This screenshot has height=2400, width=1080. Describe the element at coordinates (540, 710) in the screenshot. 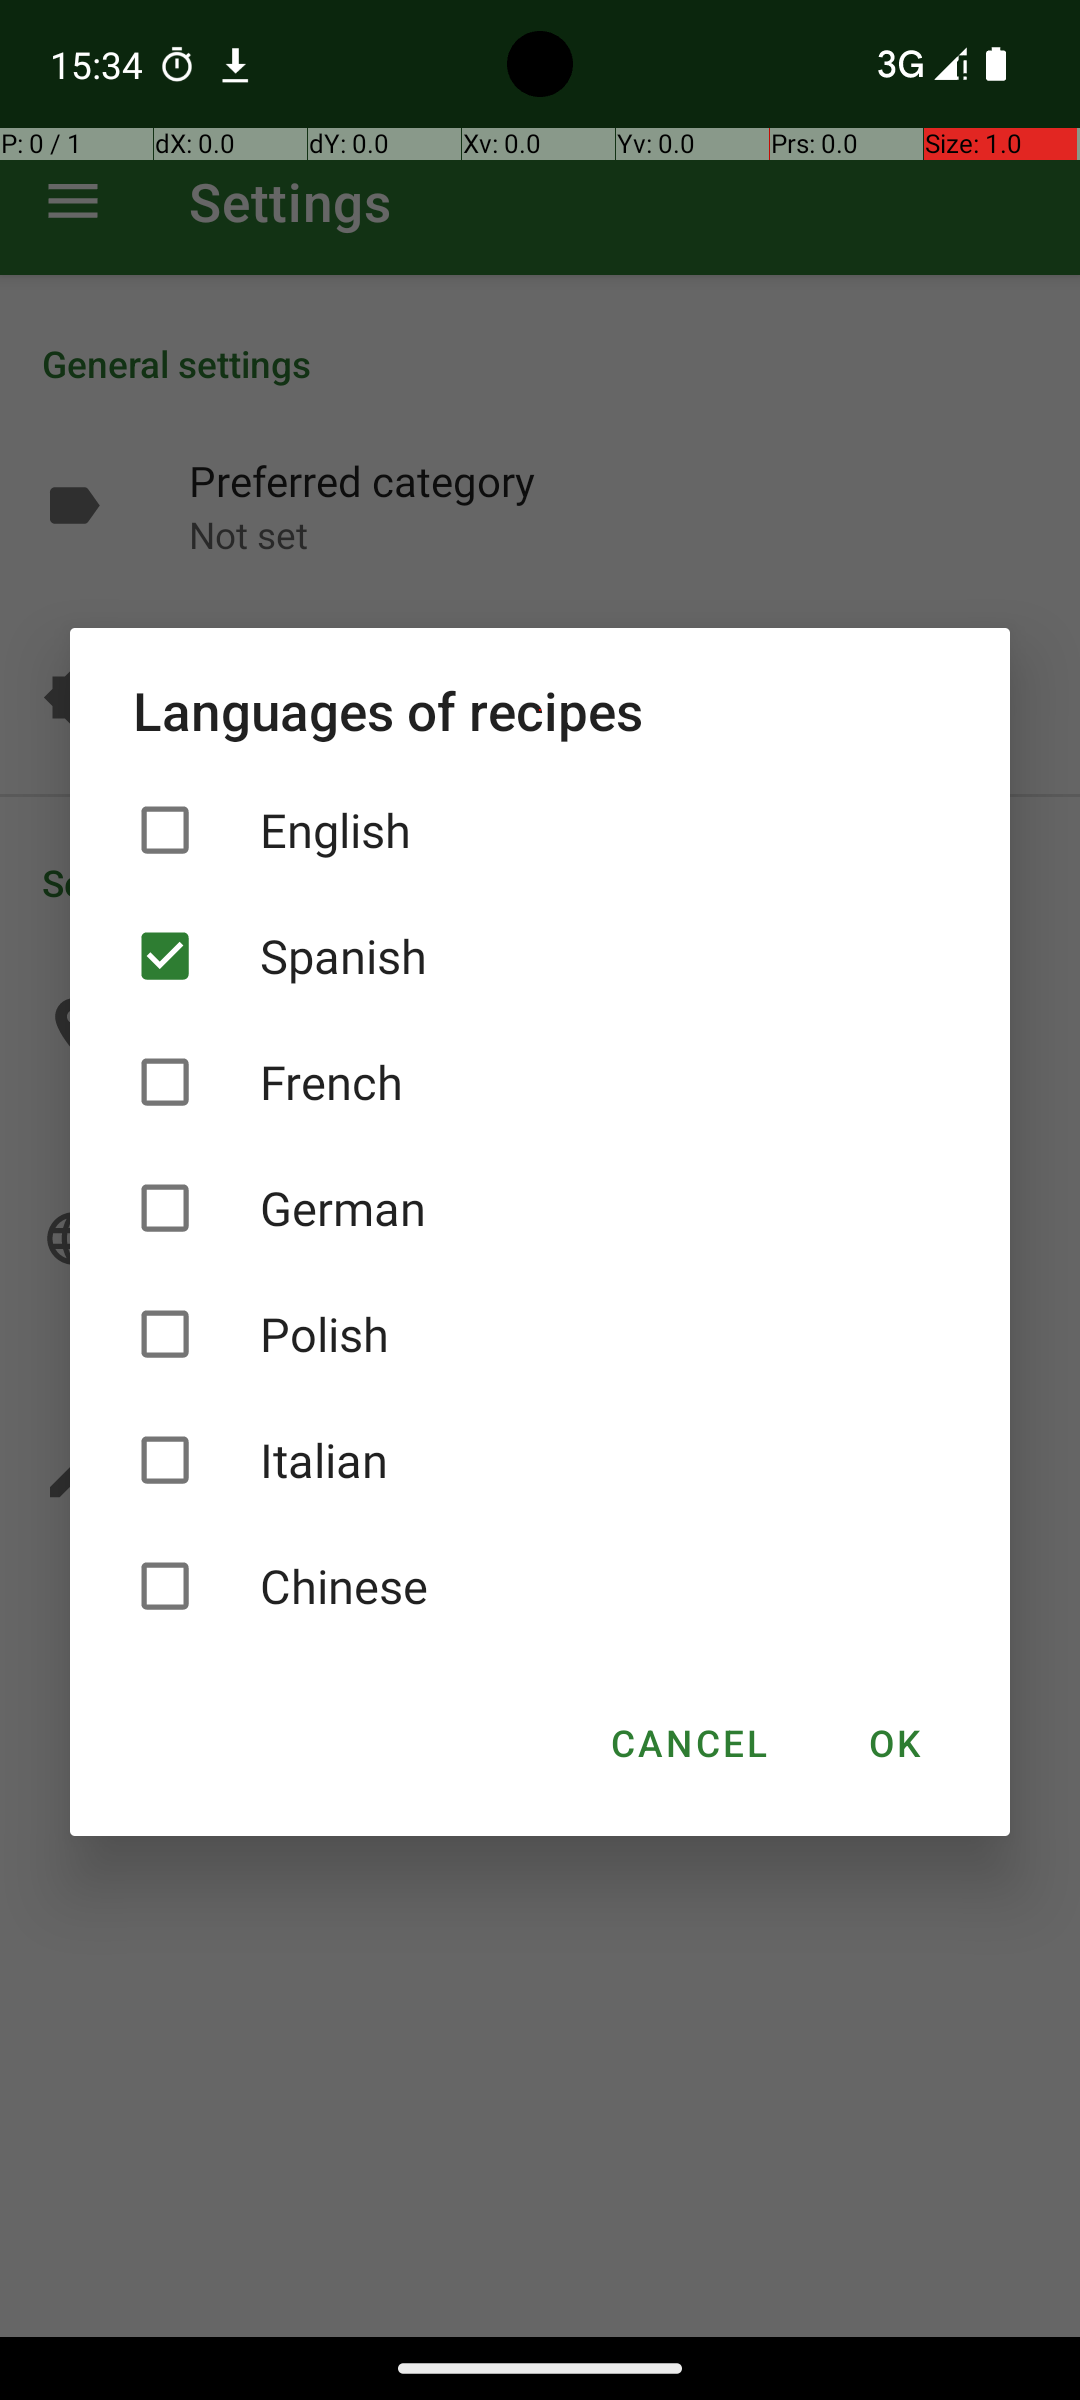

I see `Languages of recipes` at that location.